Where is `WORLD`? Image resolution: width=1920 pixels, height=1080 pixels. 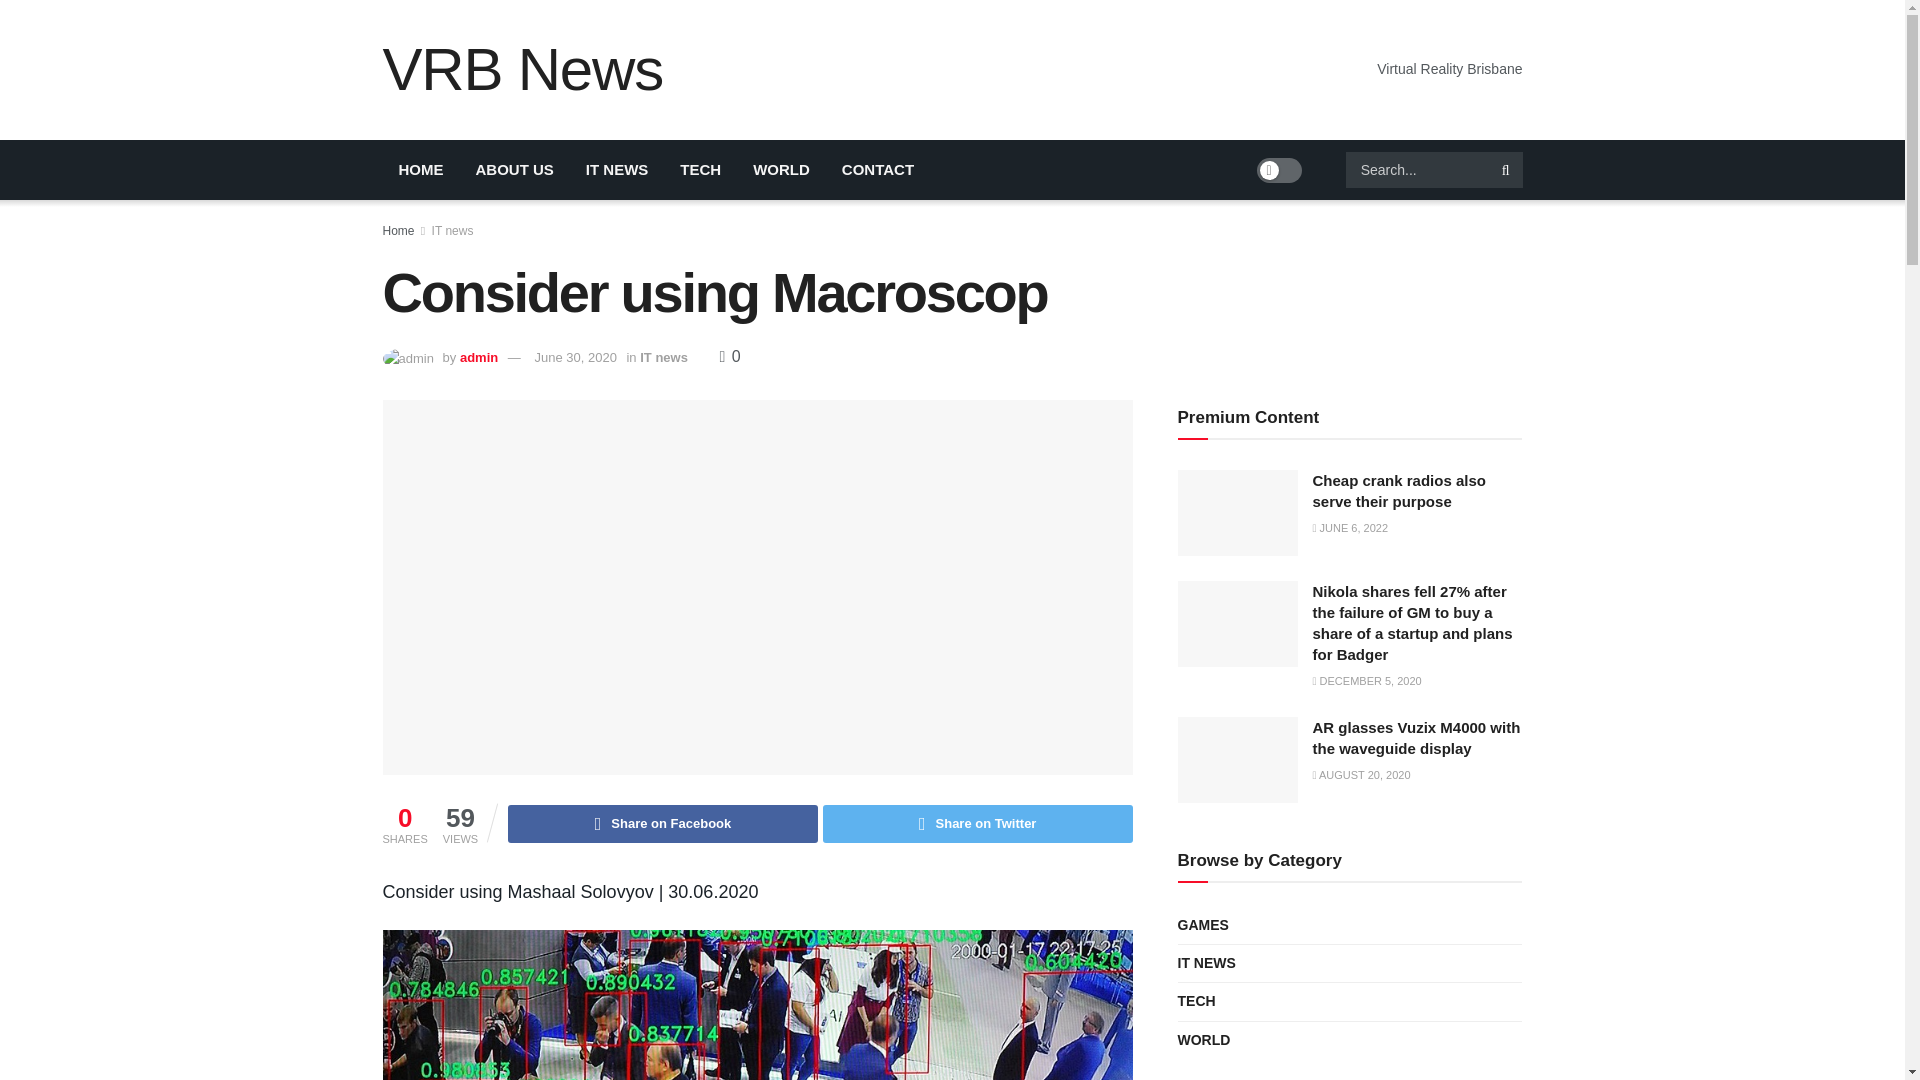 WORLD is located at coordinates (781, 170).